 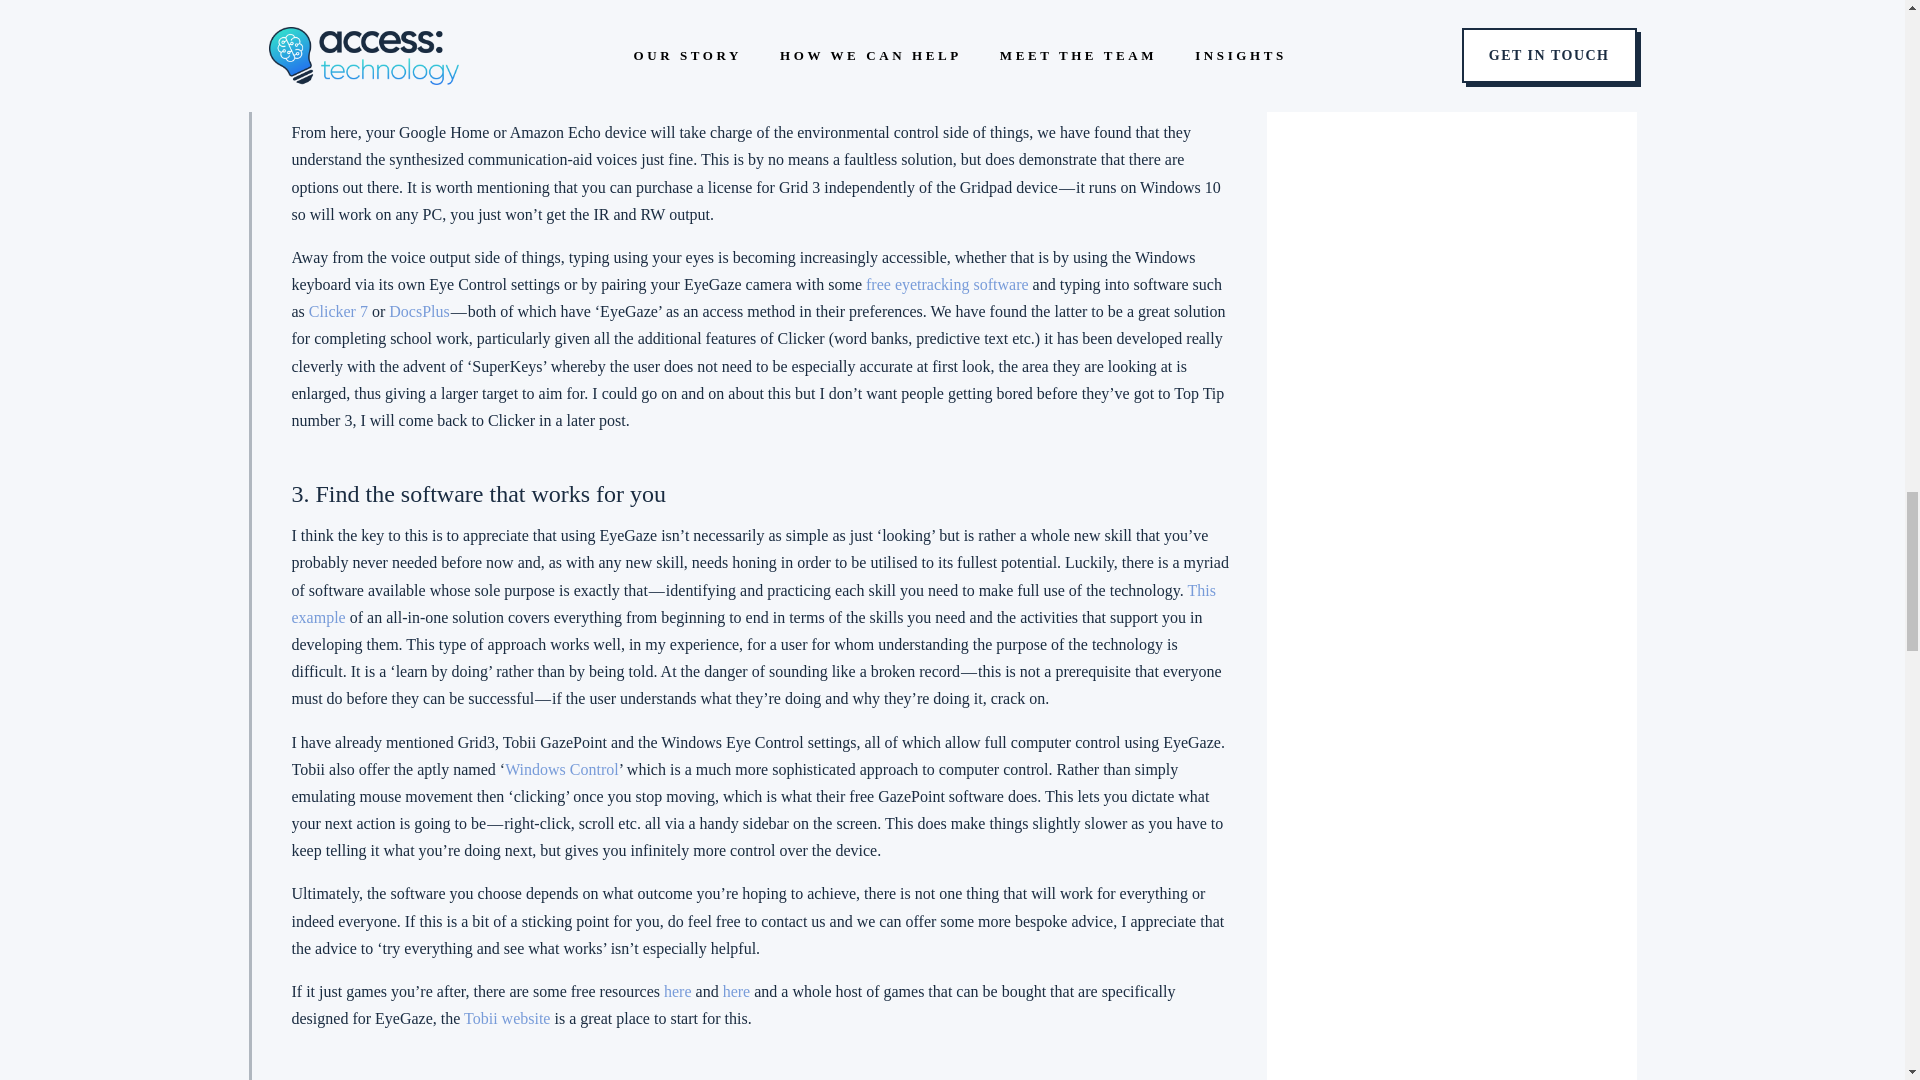 What do you see at coordinates (561, 769) in the screenshot?
I see `Windows Control` at bounding box center [561, 769].